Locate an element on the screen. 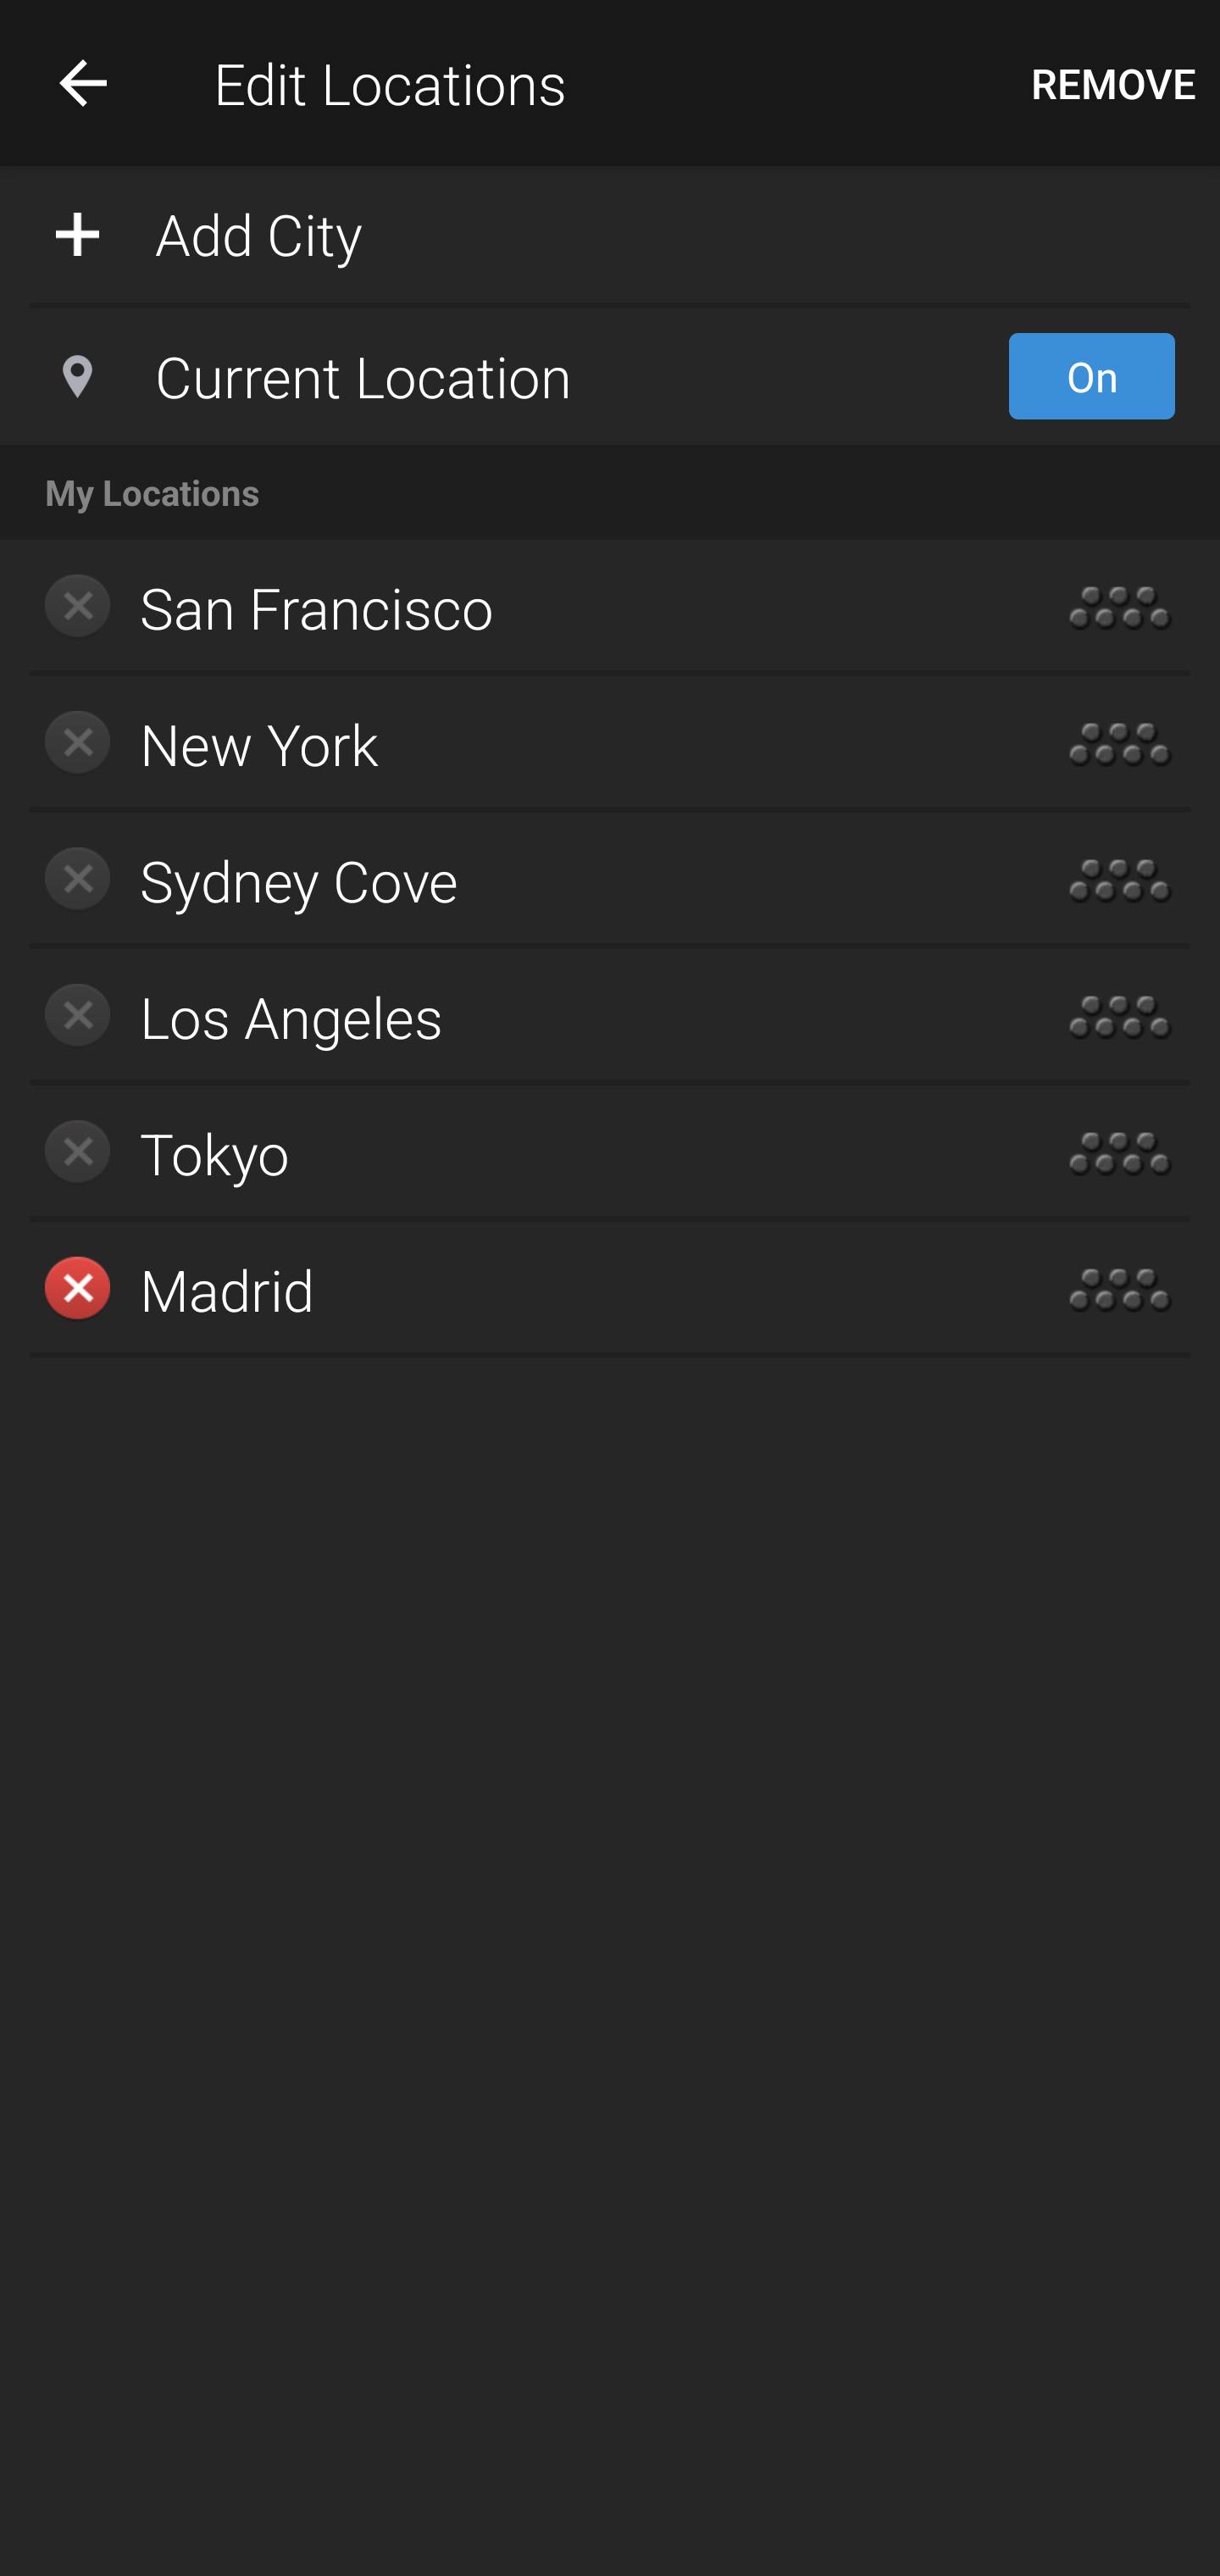 The image size is (1220, 2576). Delete: San Francisco San Francisco is located at coordinates (512, 608).